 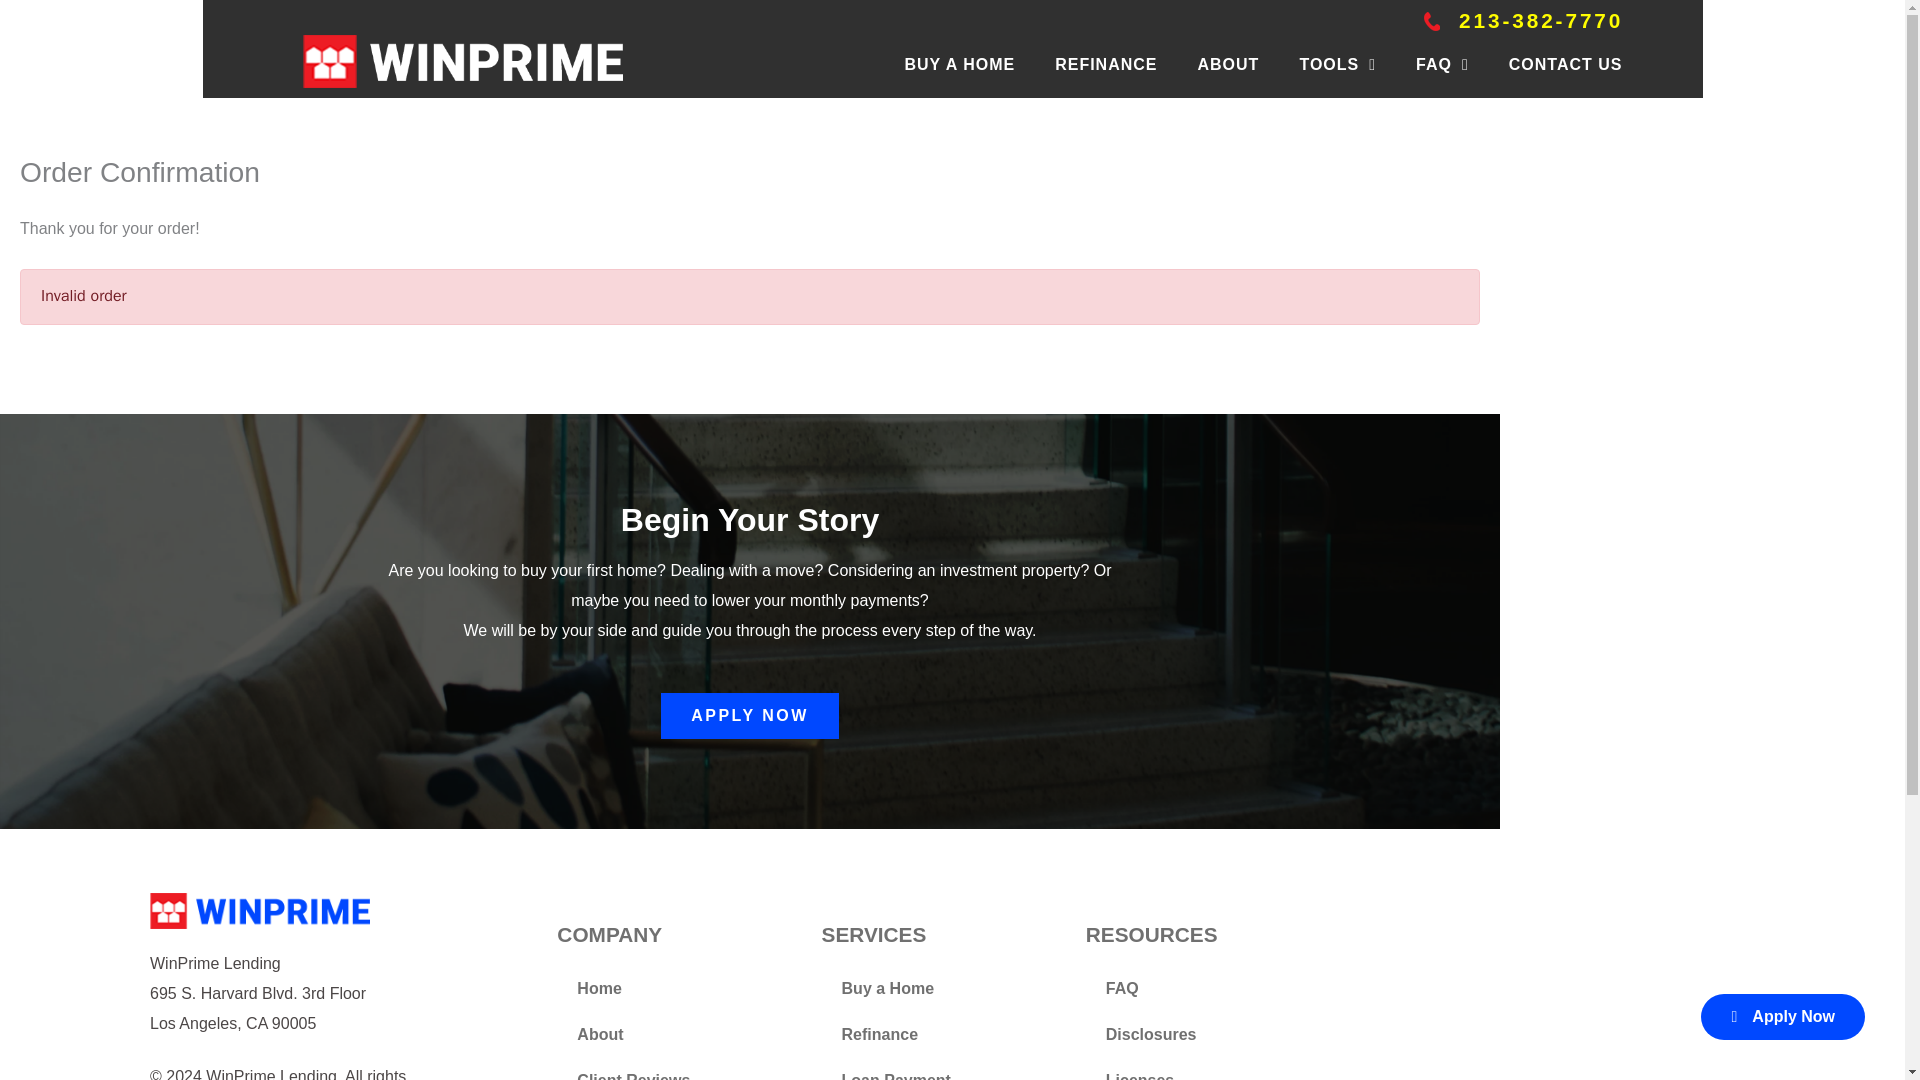 I want to click on FAQ, so click(x=1442, y=64).